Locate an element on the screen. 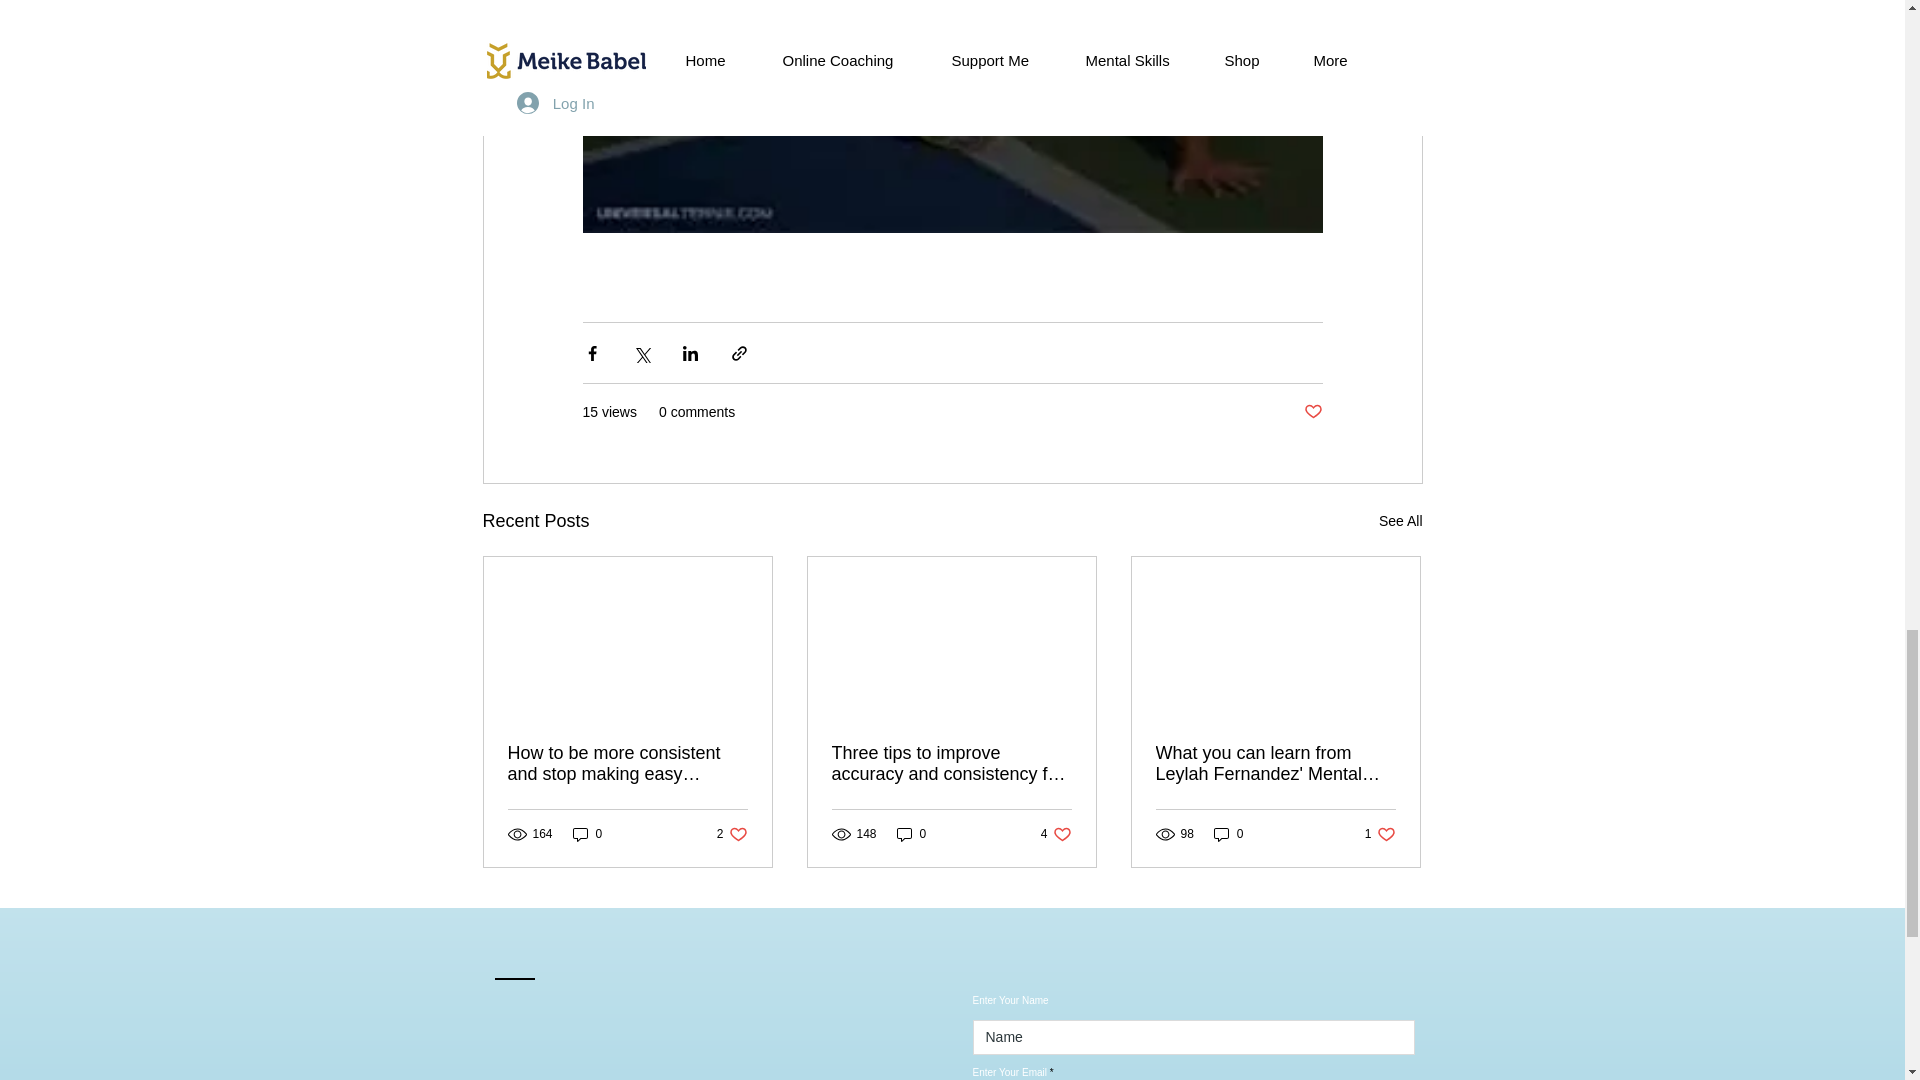  See All is located at coordinates (1312, 412).